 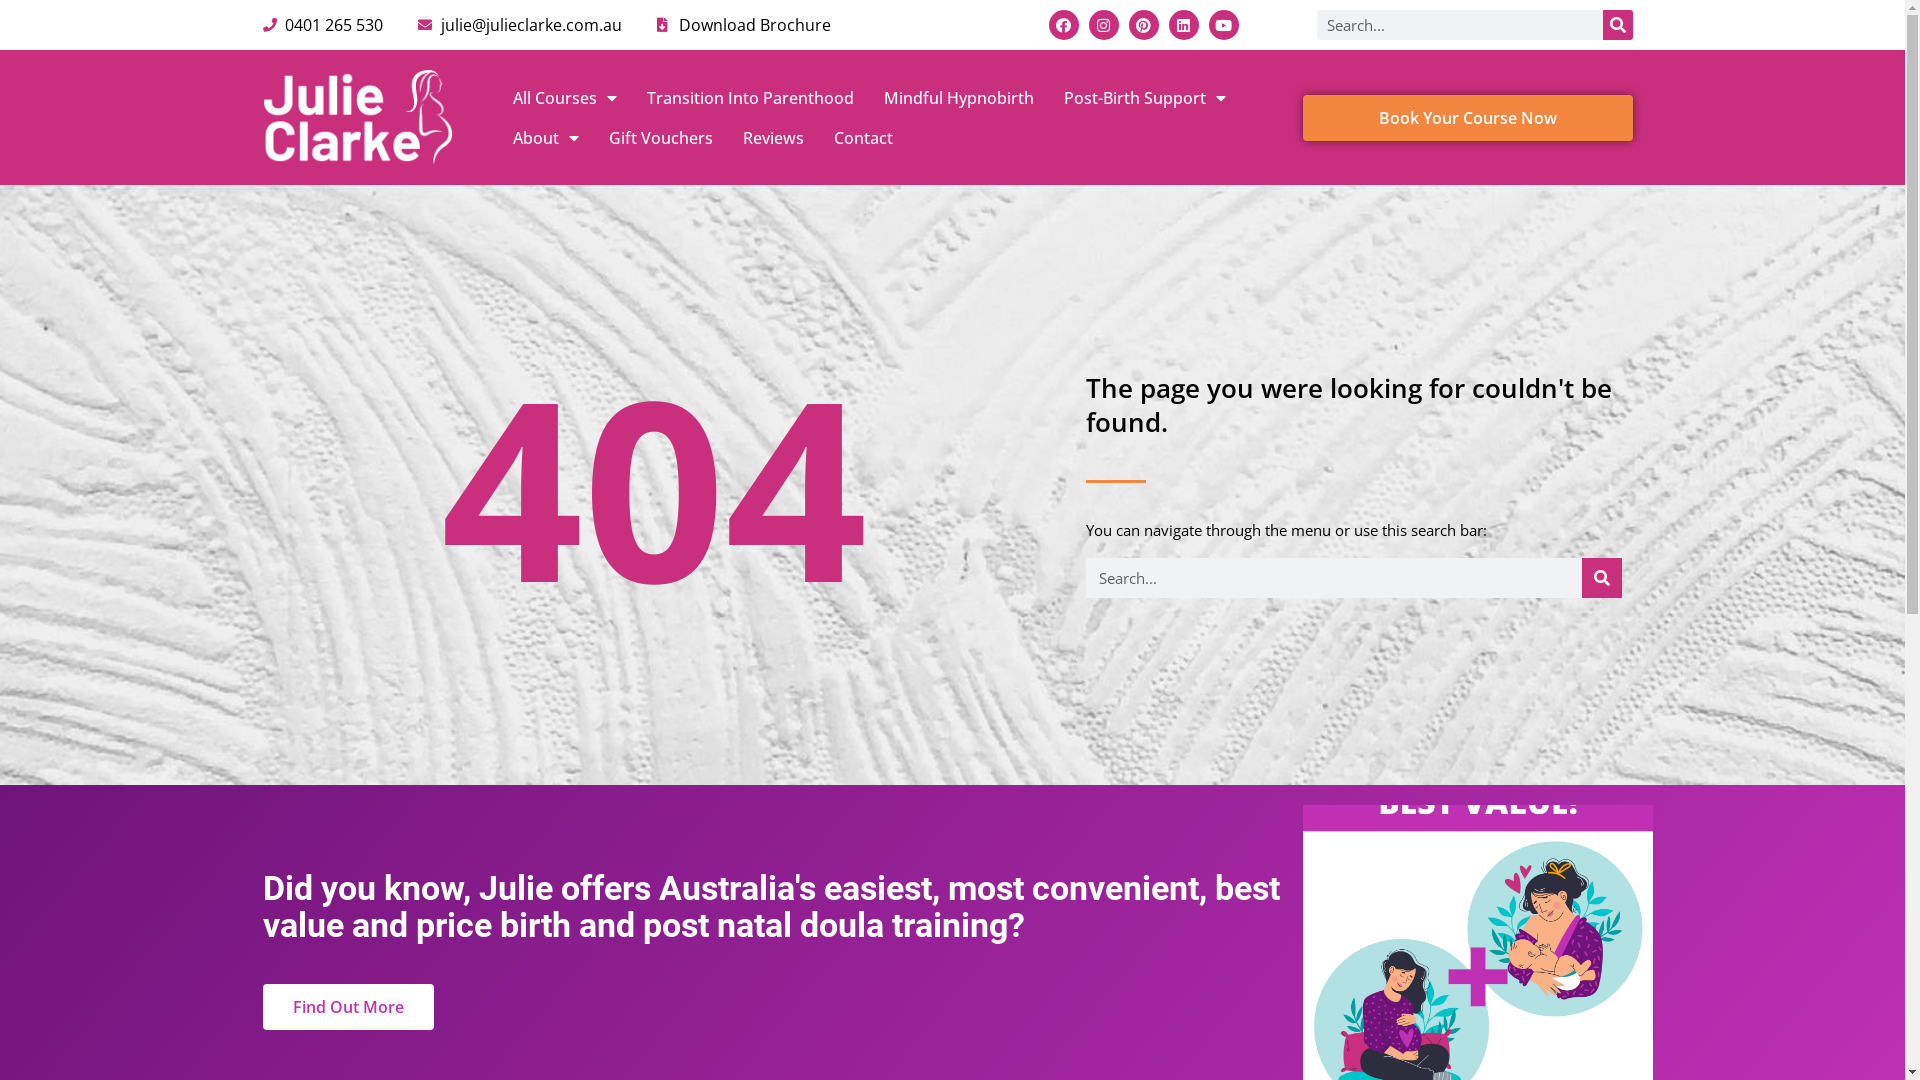 I want to click on Contact, so click(x=862, y=138).